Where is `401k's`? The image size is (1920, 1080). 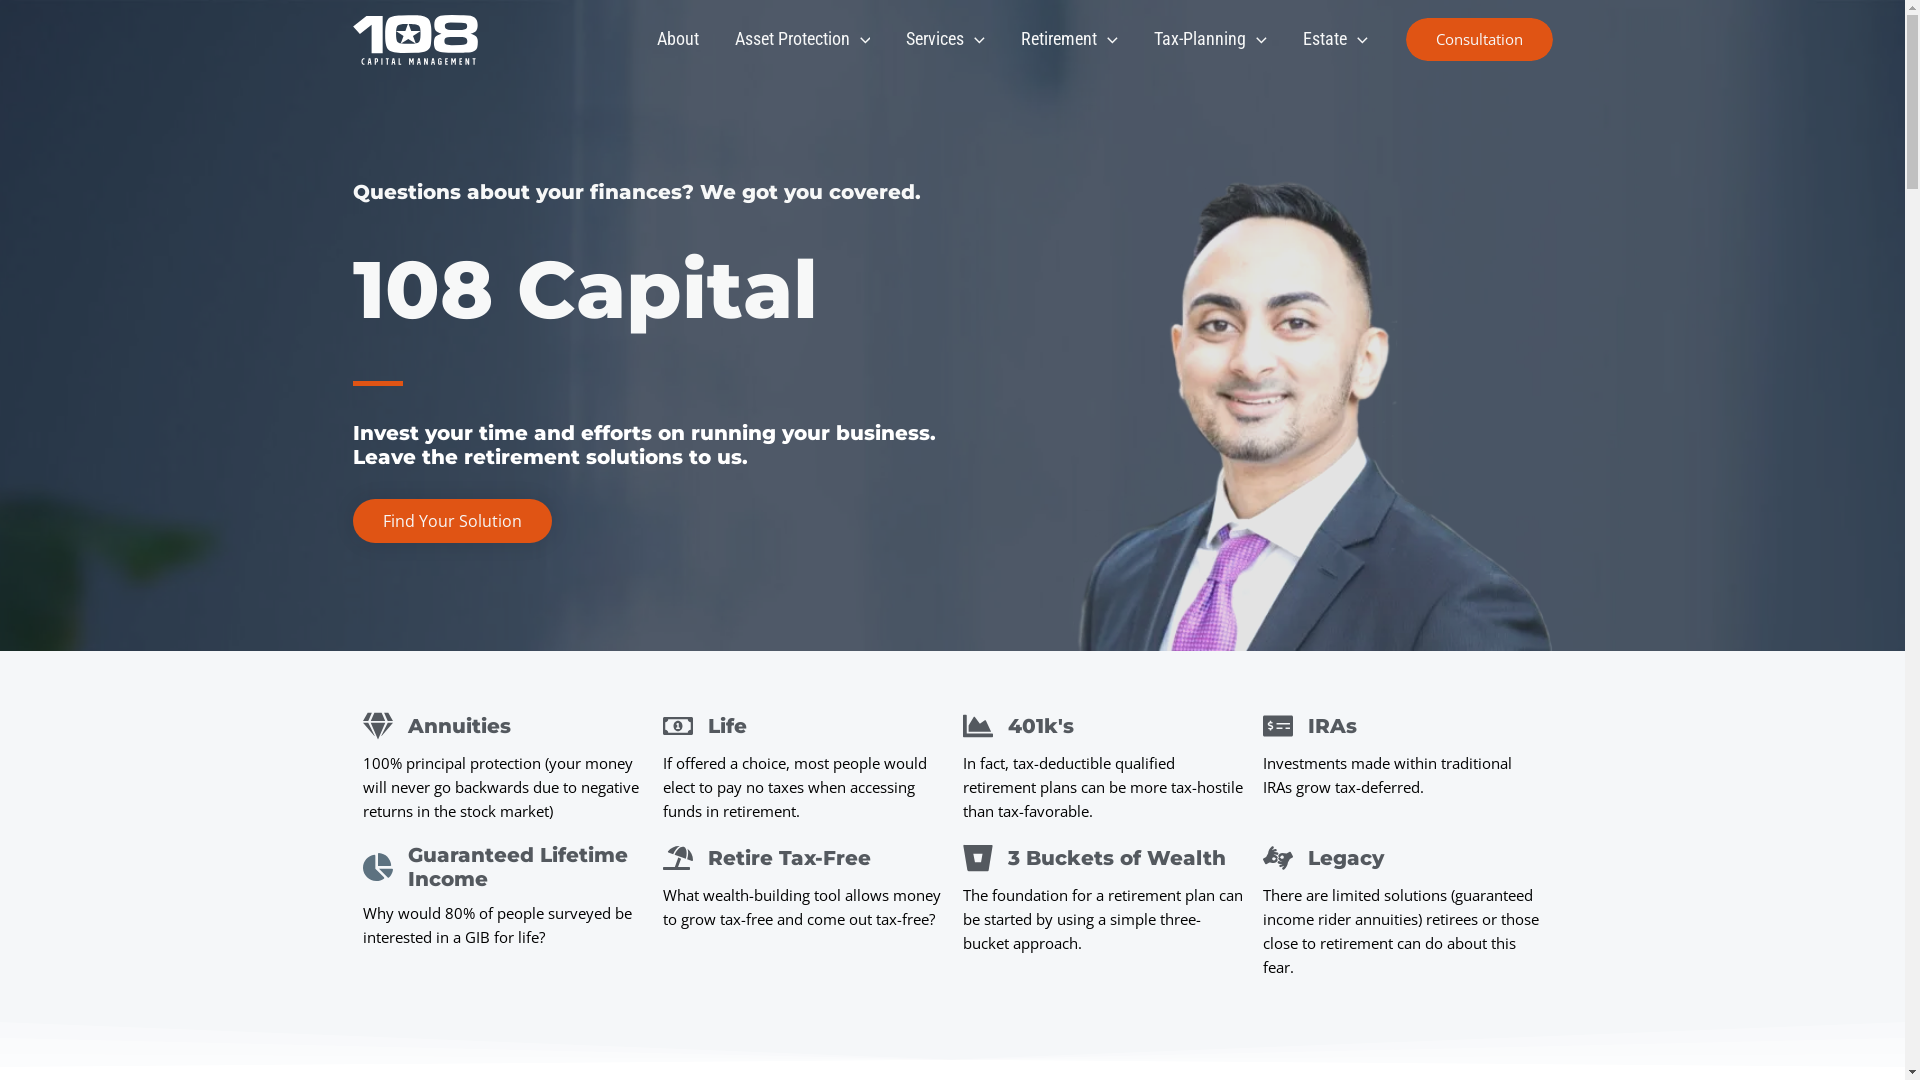 401k's is located at coordinates (1041, 726).